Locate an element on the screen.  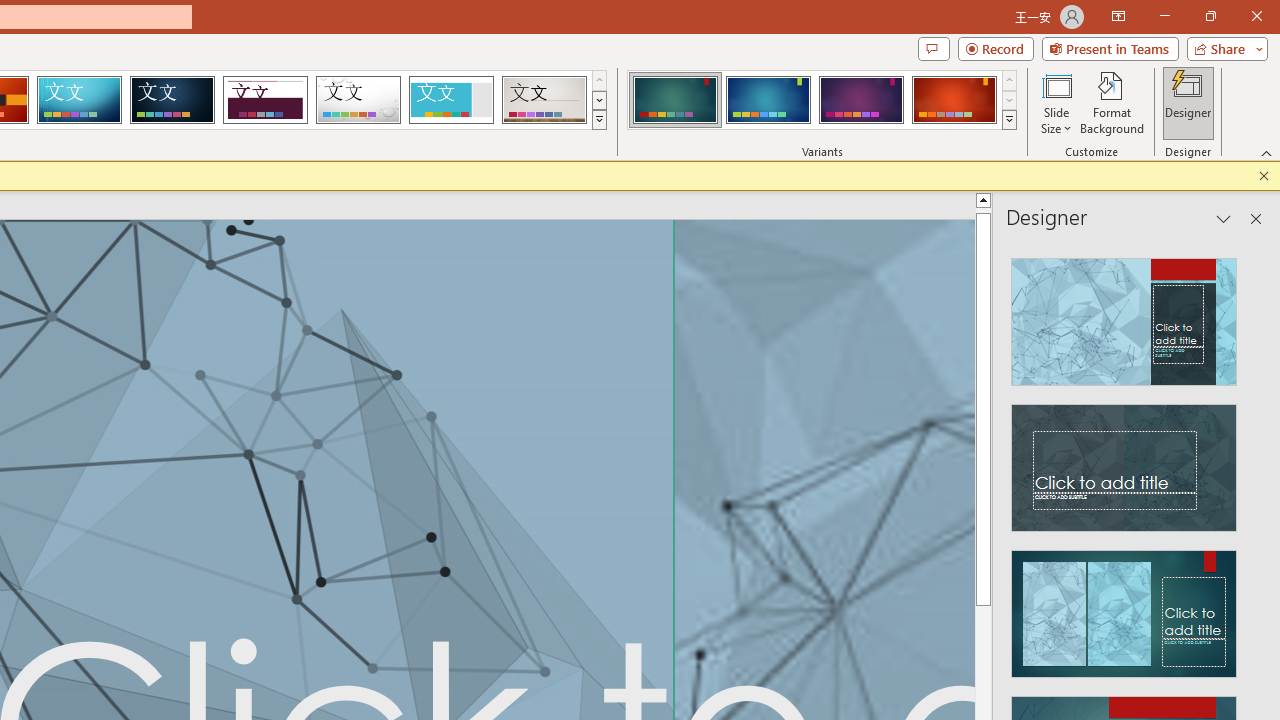
Minimize is located at coordinates (1164, 16).